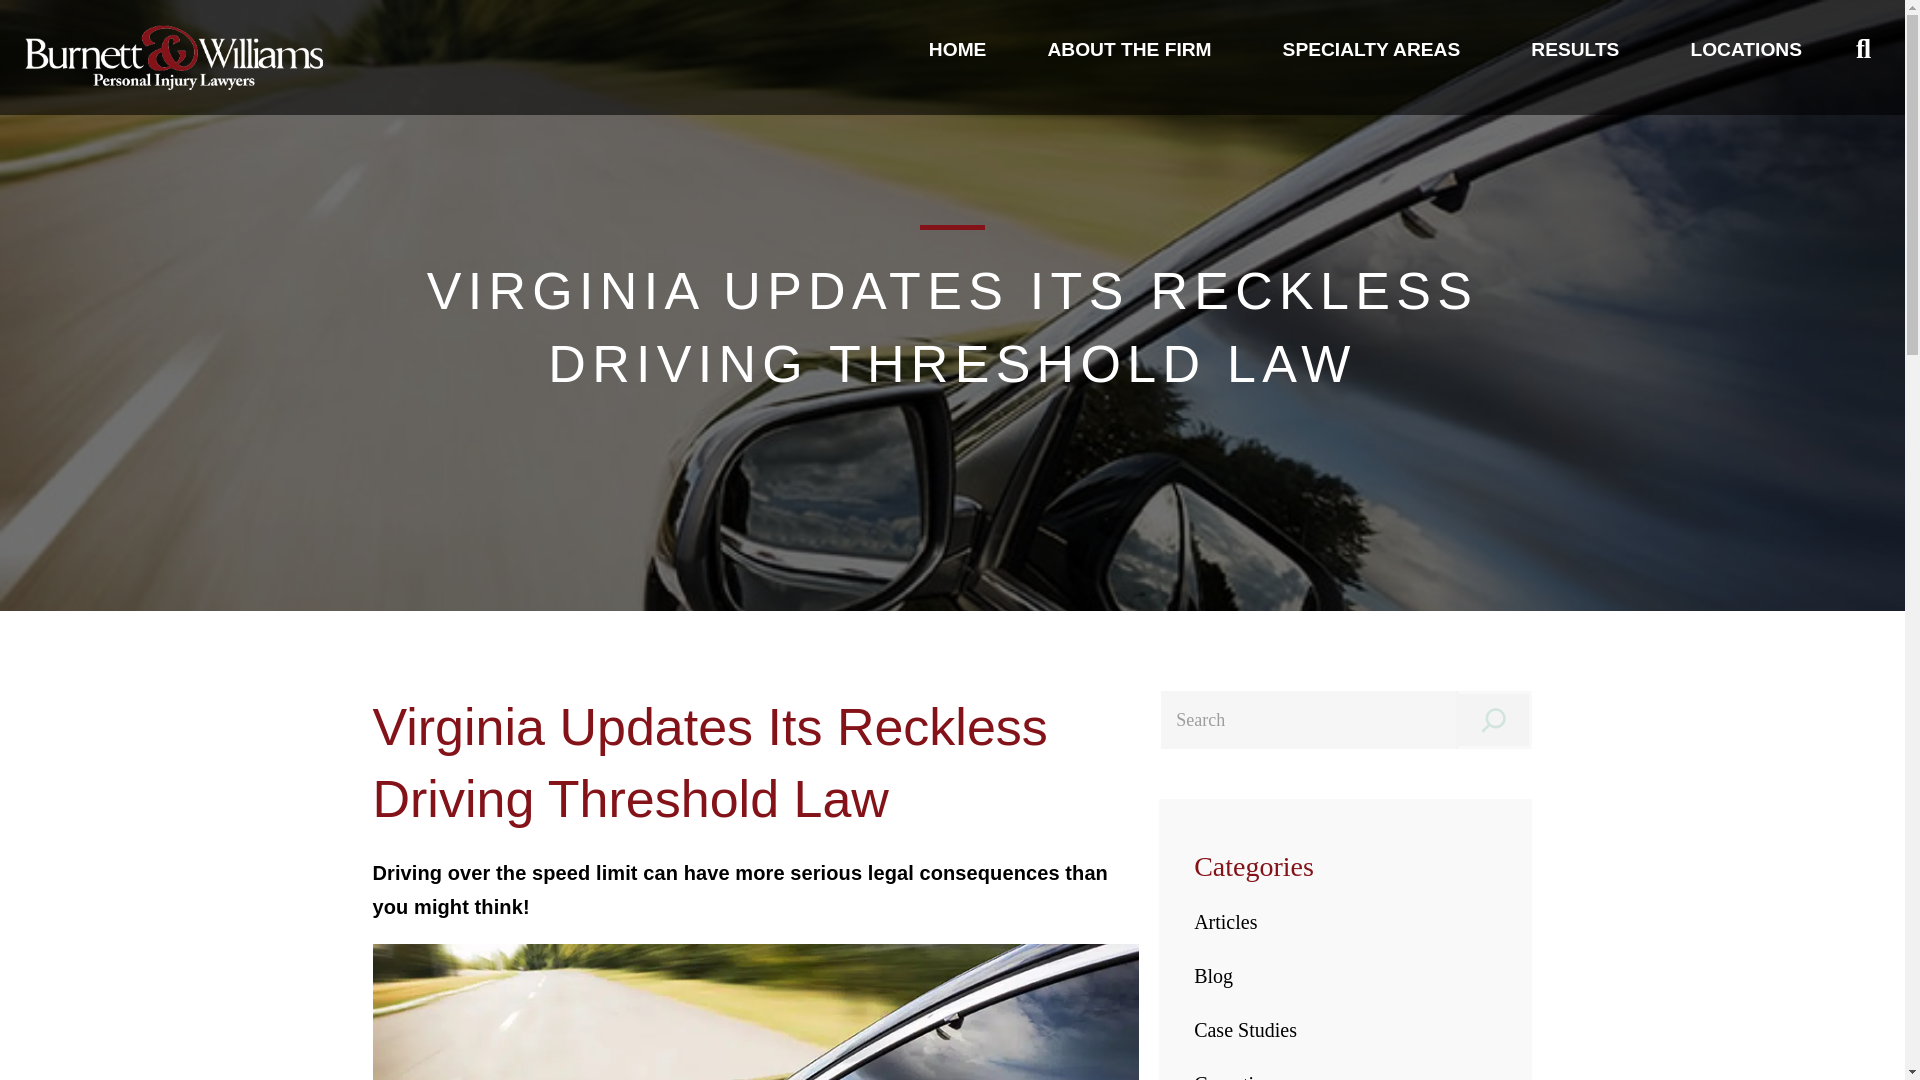 The height and width of the screenshot is (1080, 1920). I want to click on Articles, so click(1226, 922).